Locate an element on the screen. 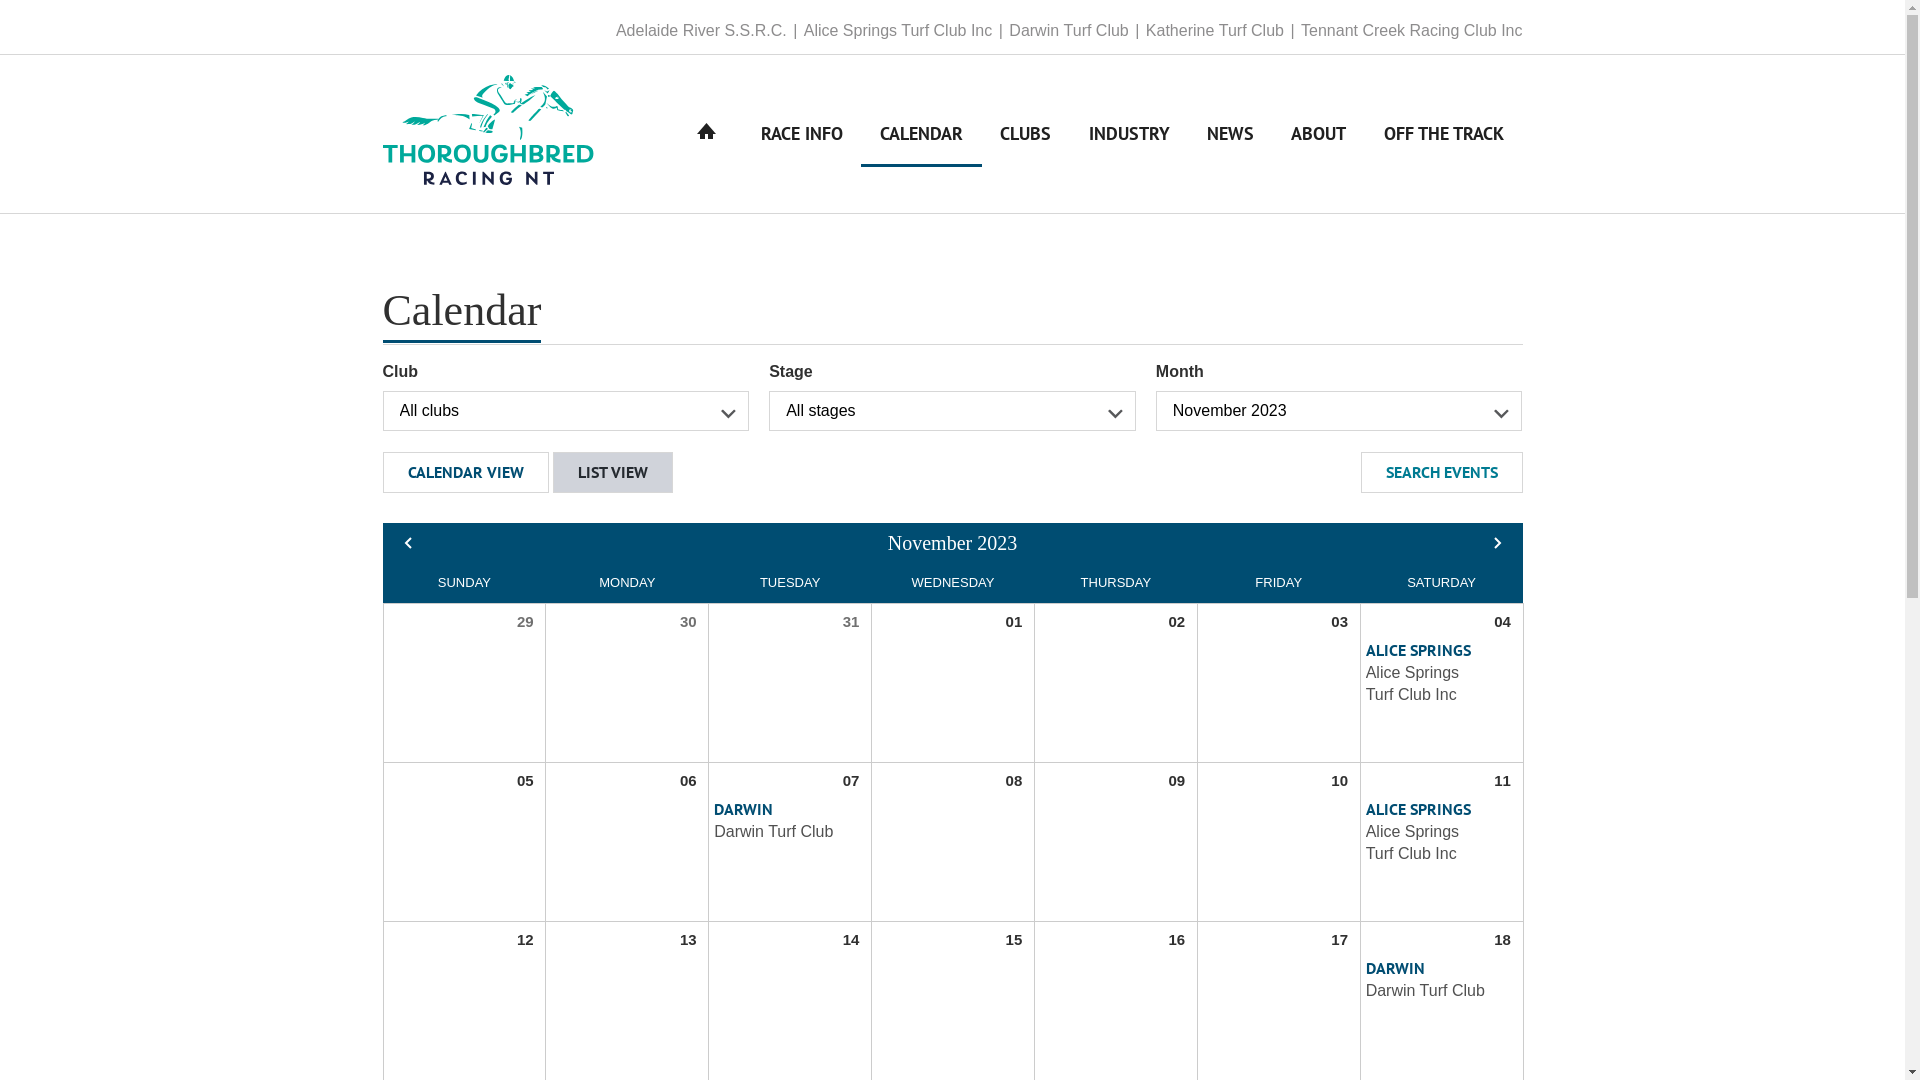 The height and width of the screenshot is (1080, 1920). OFF THE TRACK is located at coordinates (1444, 134).